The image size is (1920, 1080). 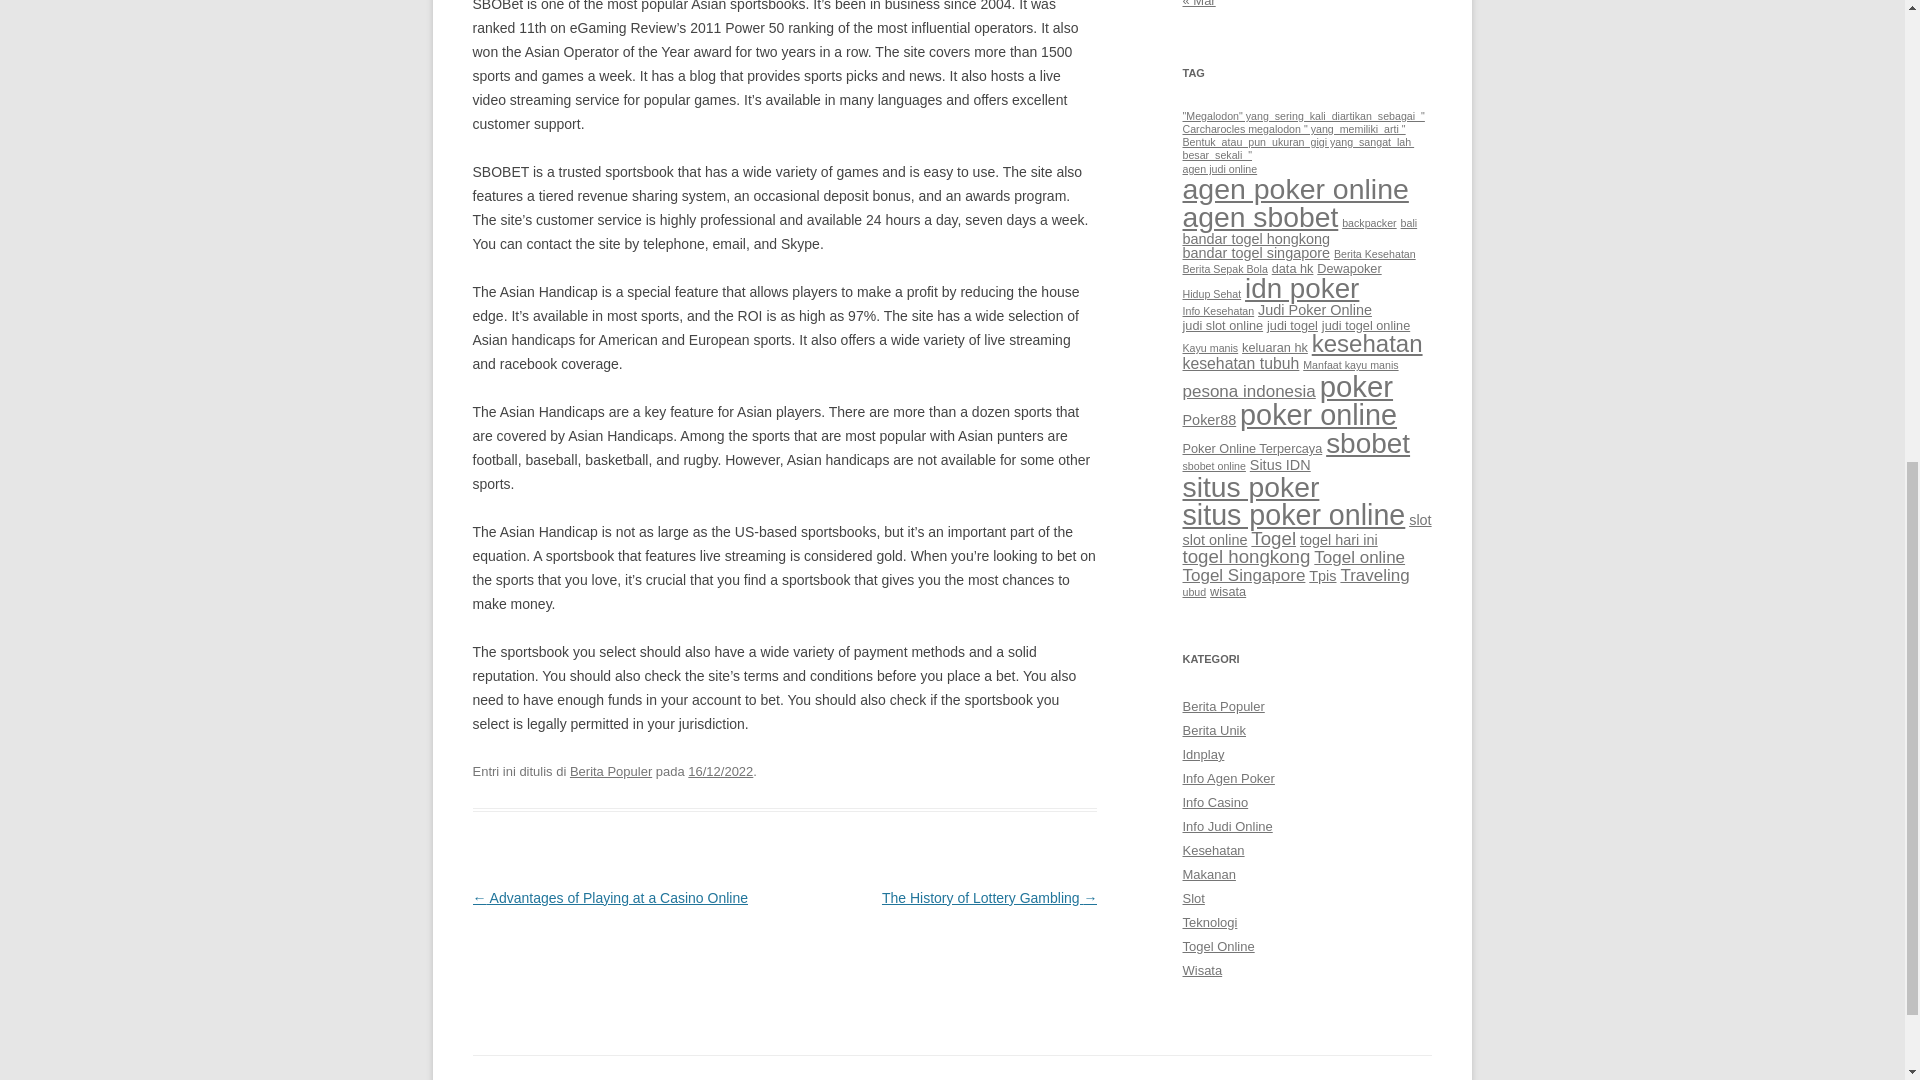 I want to click on Hidup Sehat, so click(x=1211, y=294).